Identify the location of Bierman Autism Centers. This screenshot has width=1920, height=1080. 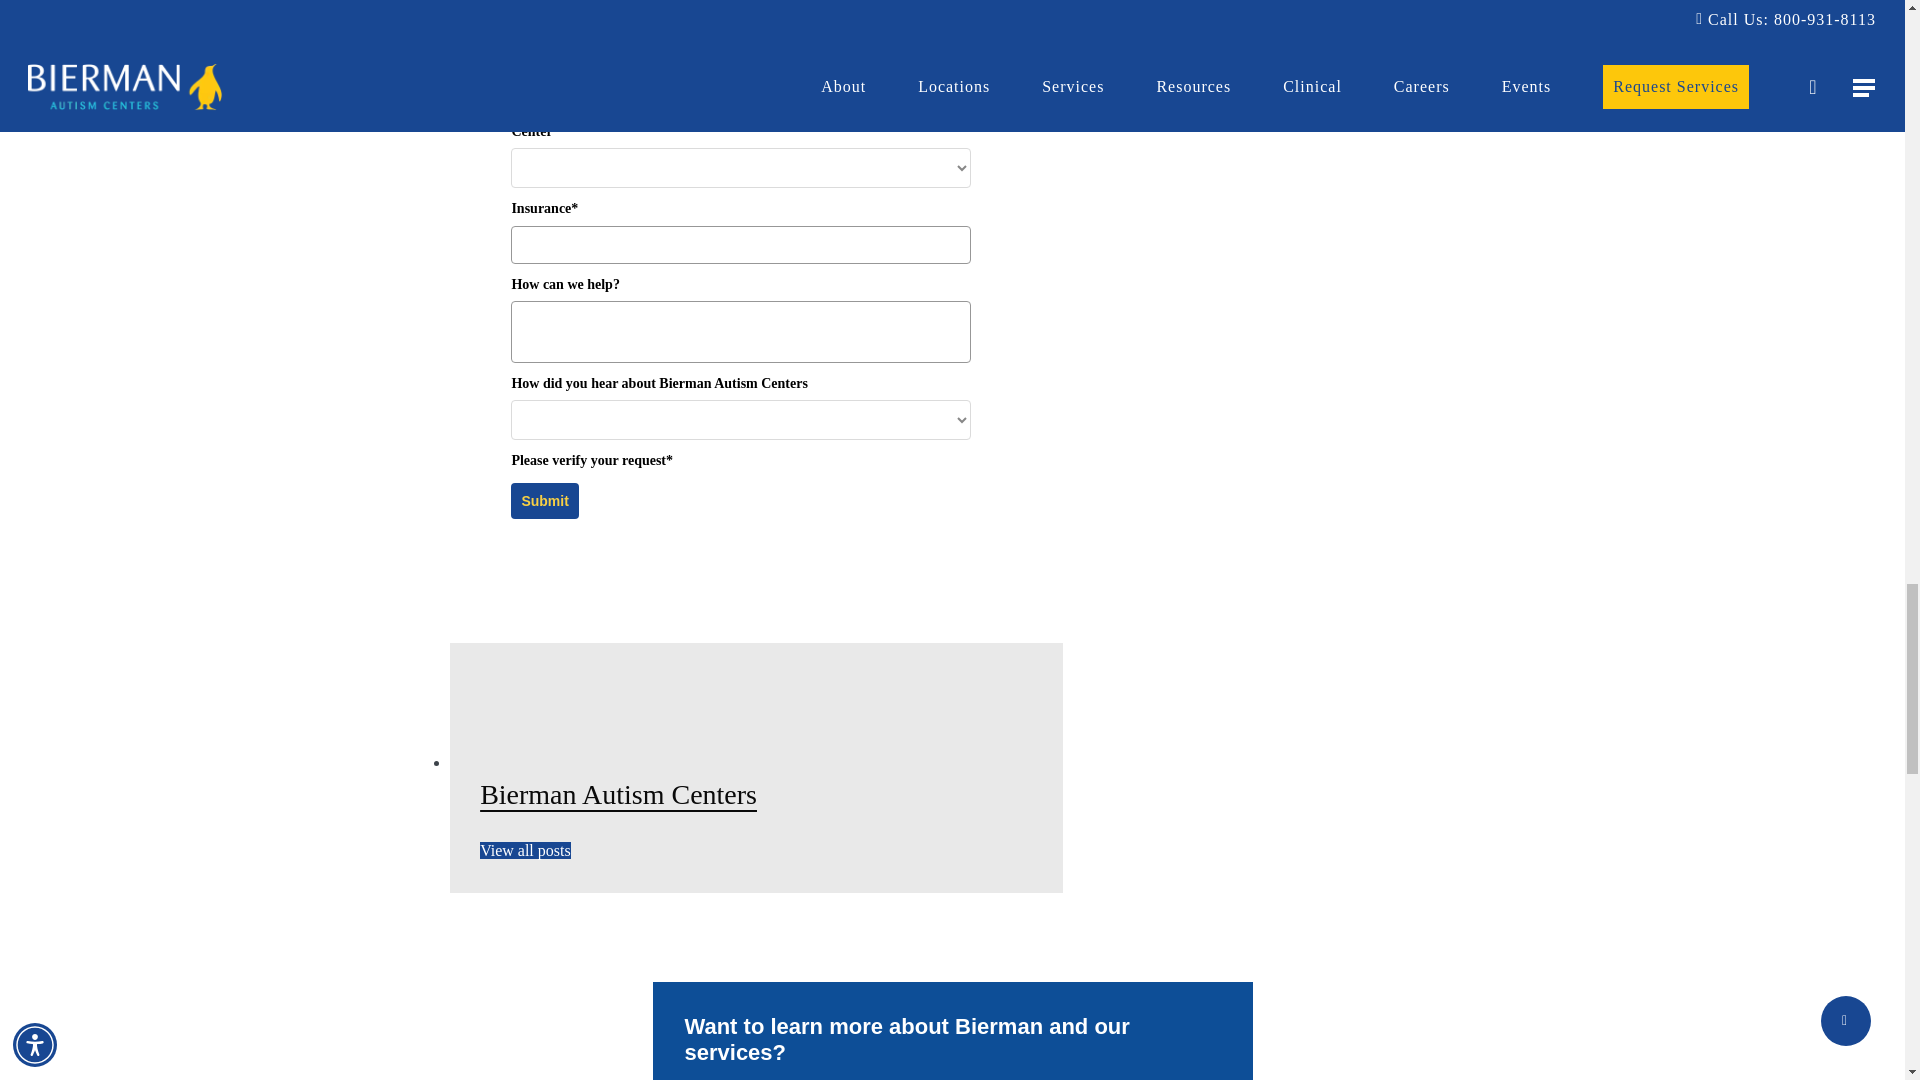
(618, 794).